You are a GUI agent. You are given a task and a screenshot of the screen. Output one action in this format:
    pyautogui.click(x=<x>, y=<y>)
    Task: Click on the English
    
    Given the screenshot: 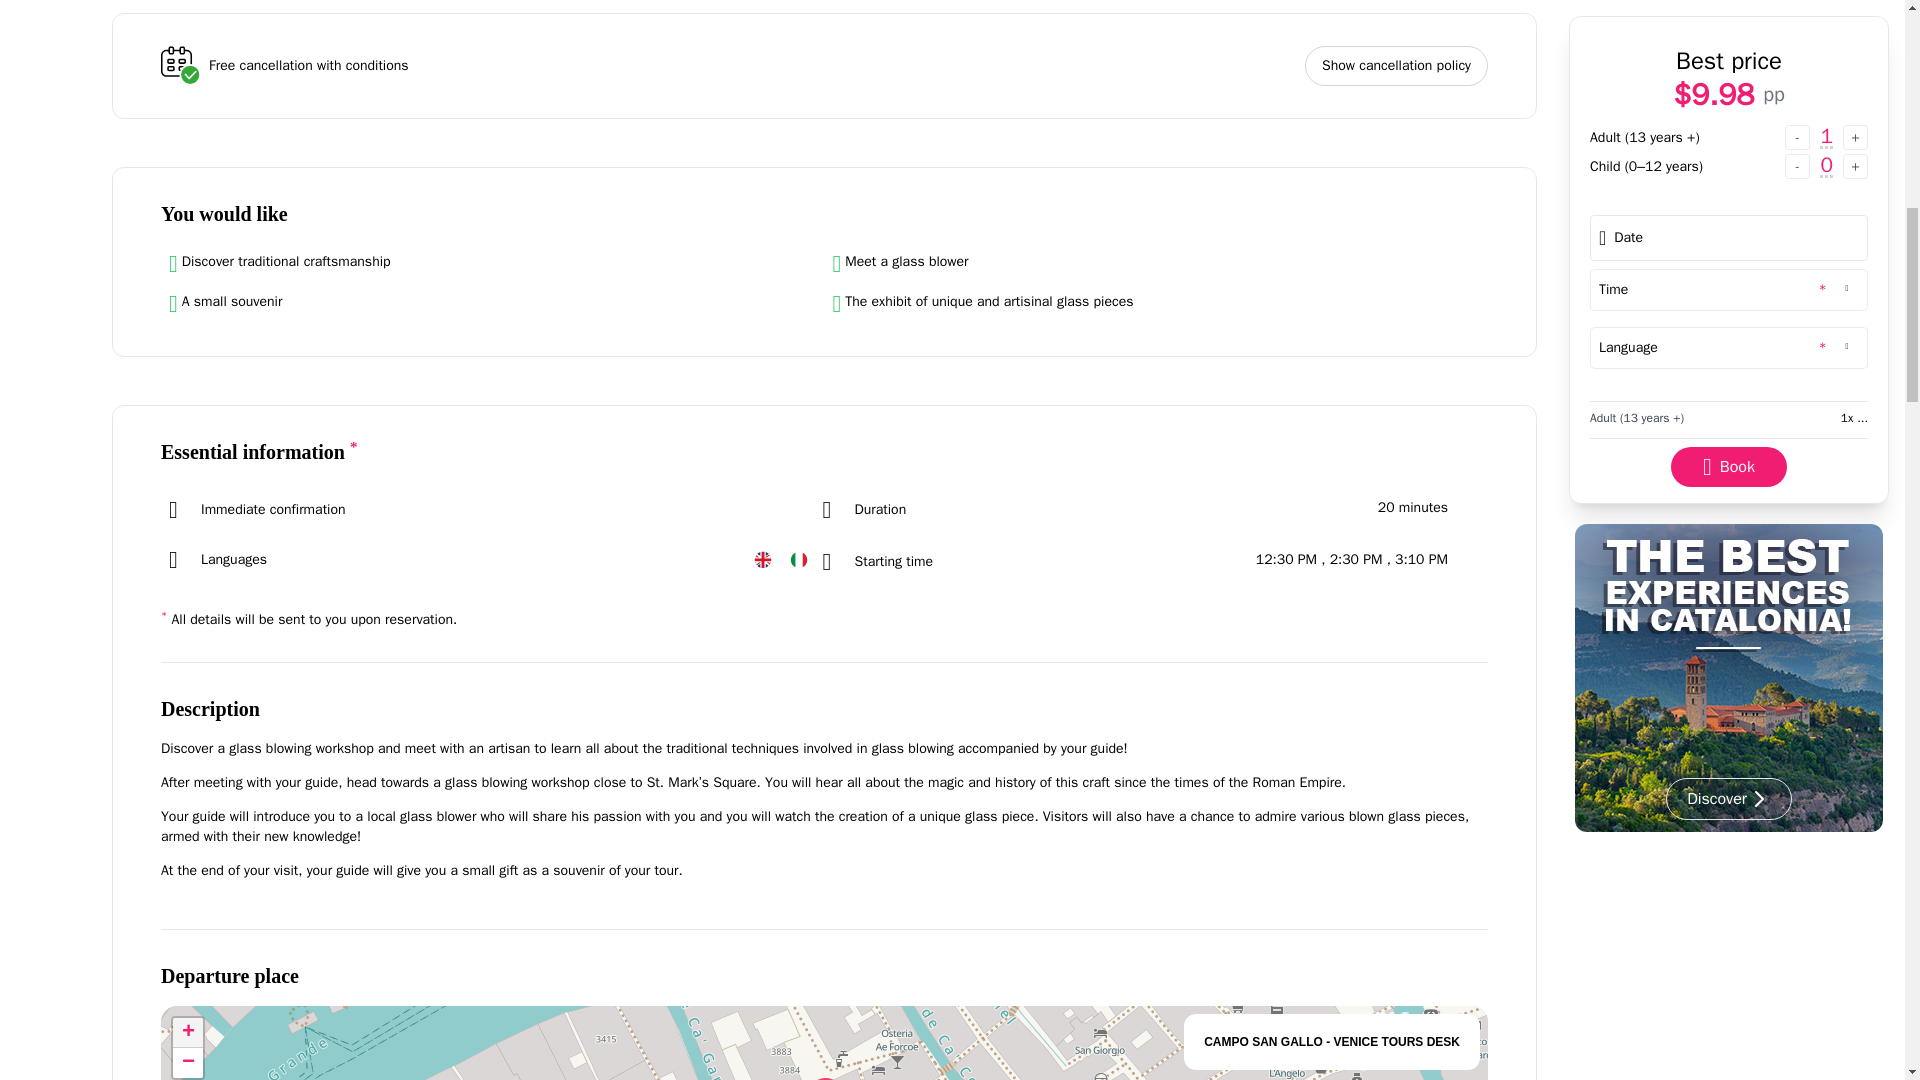 What is the action you would take?
    pyautogui.click(x=762, y=560)
    